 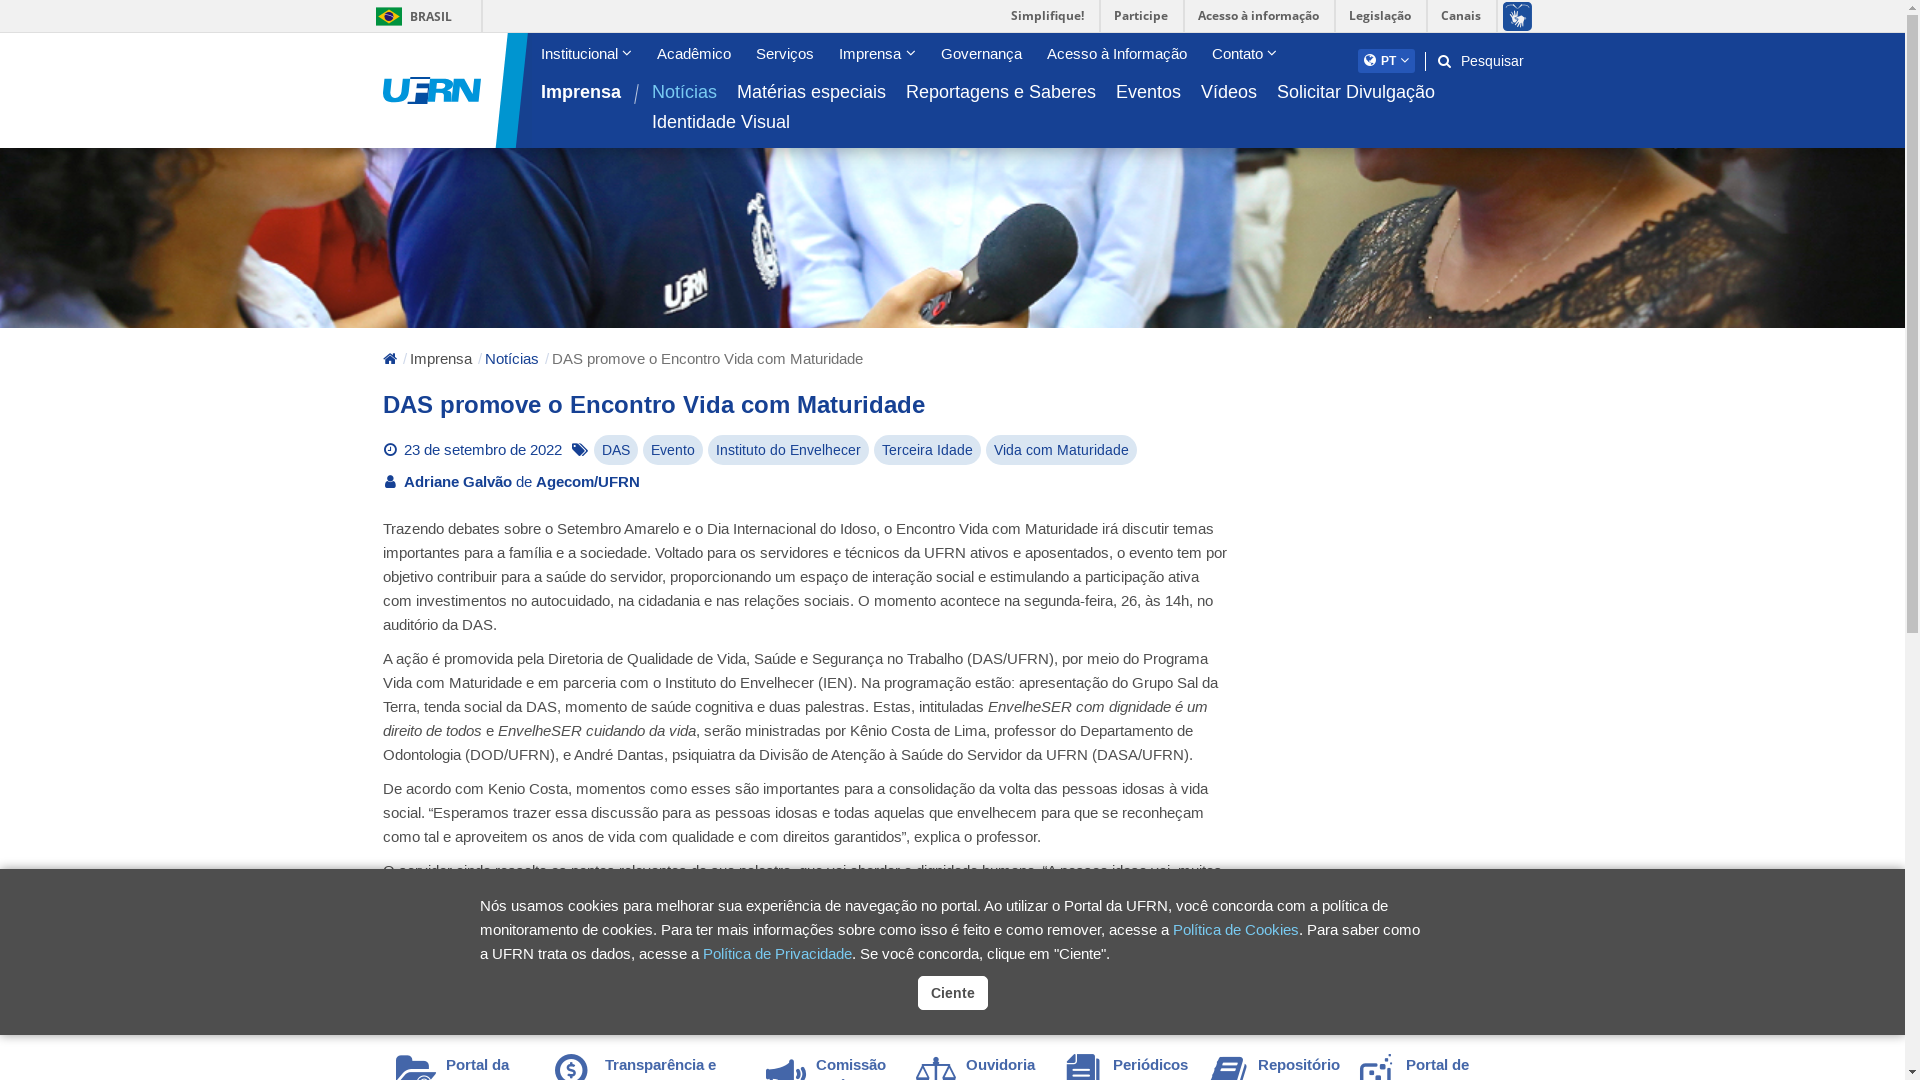 What do you see at coordinates (672, 450) in the screenshot?
I see `Evento` at bounding box center [672, 450].